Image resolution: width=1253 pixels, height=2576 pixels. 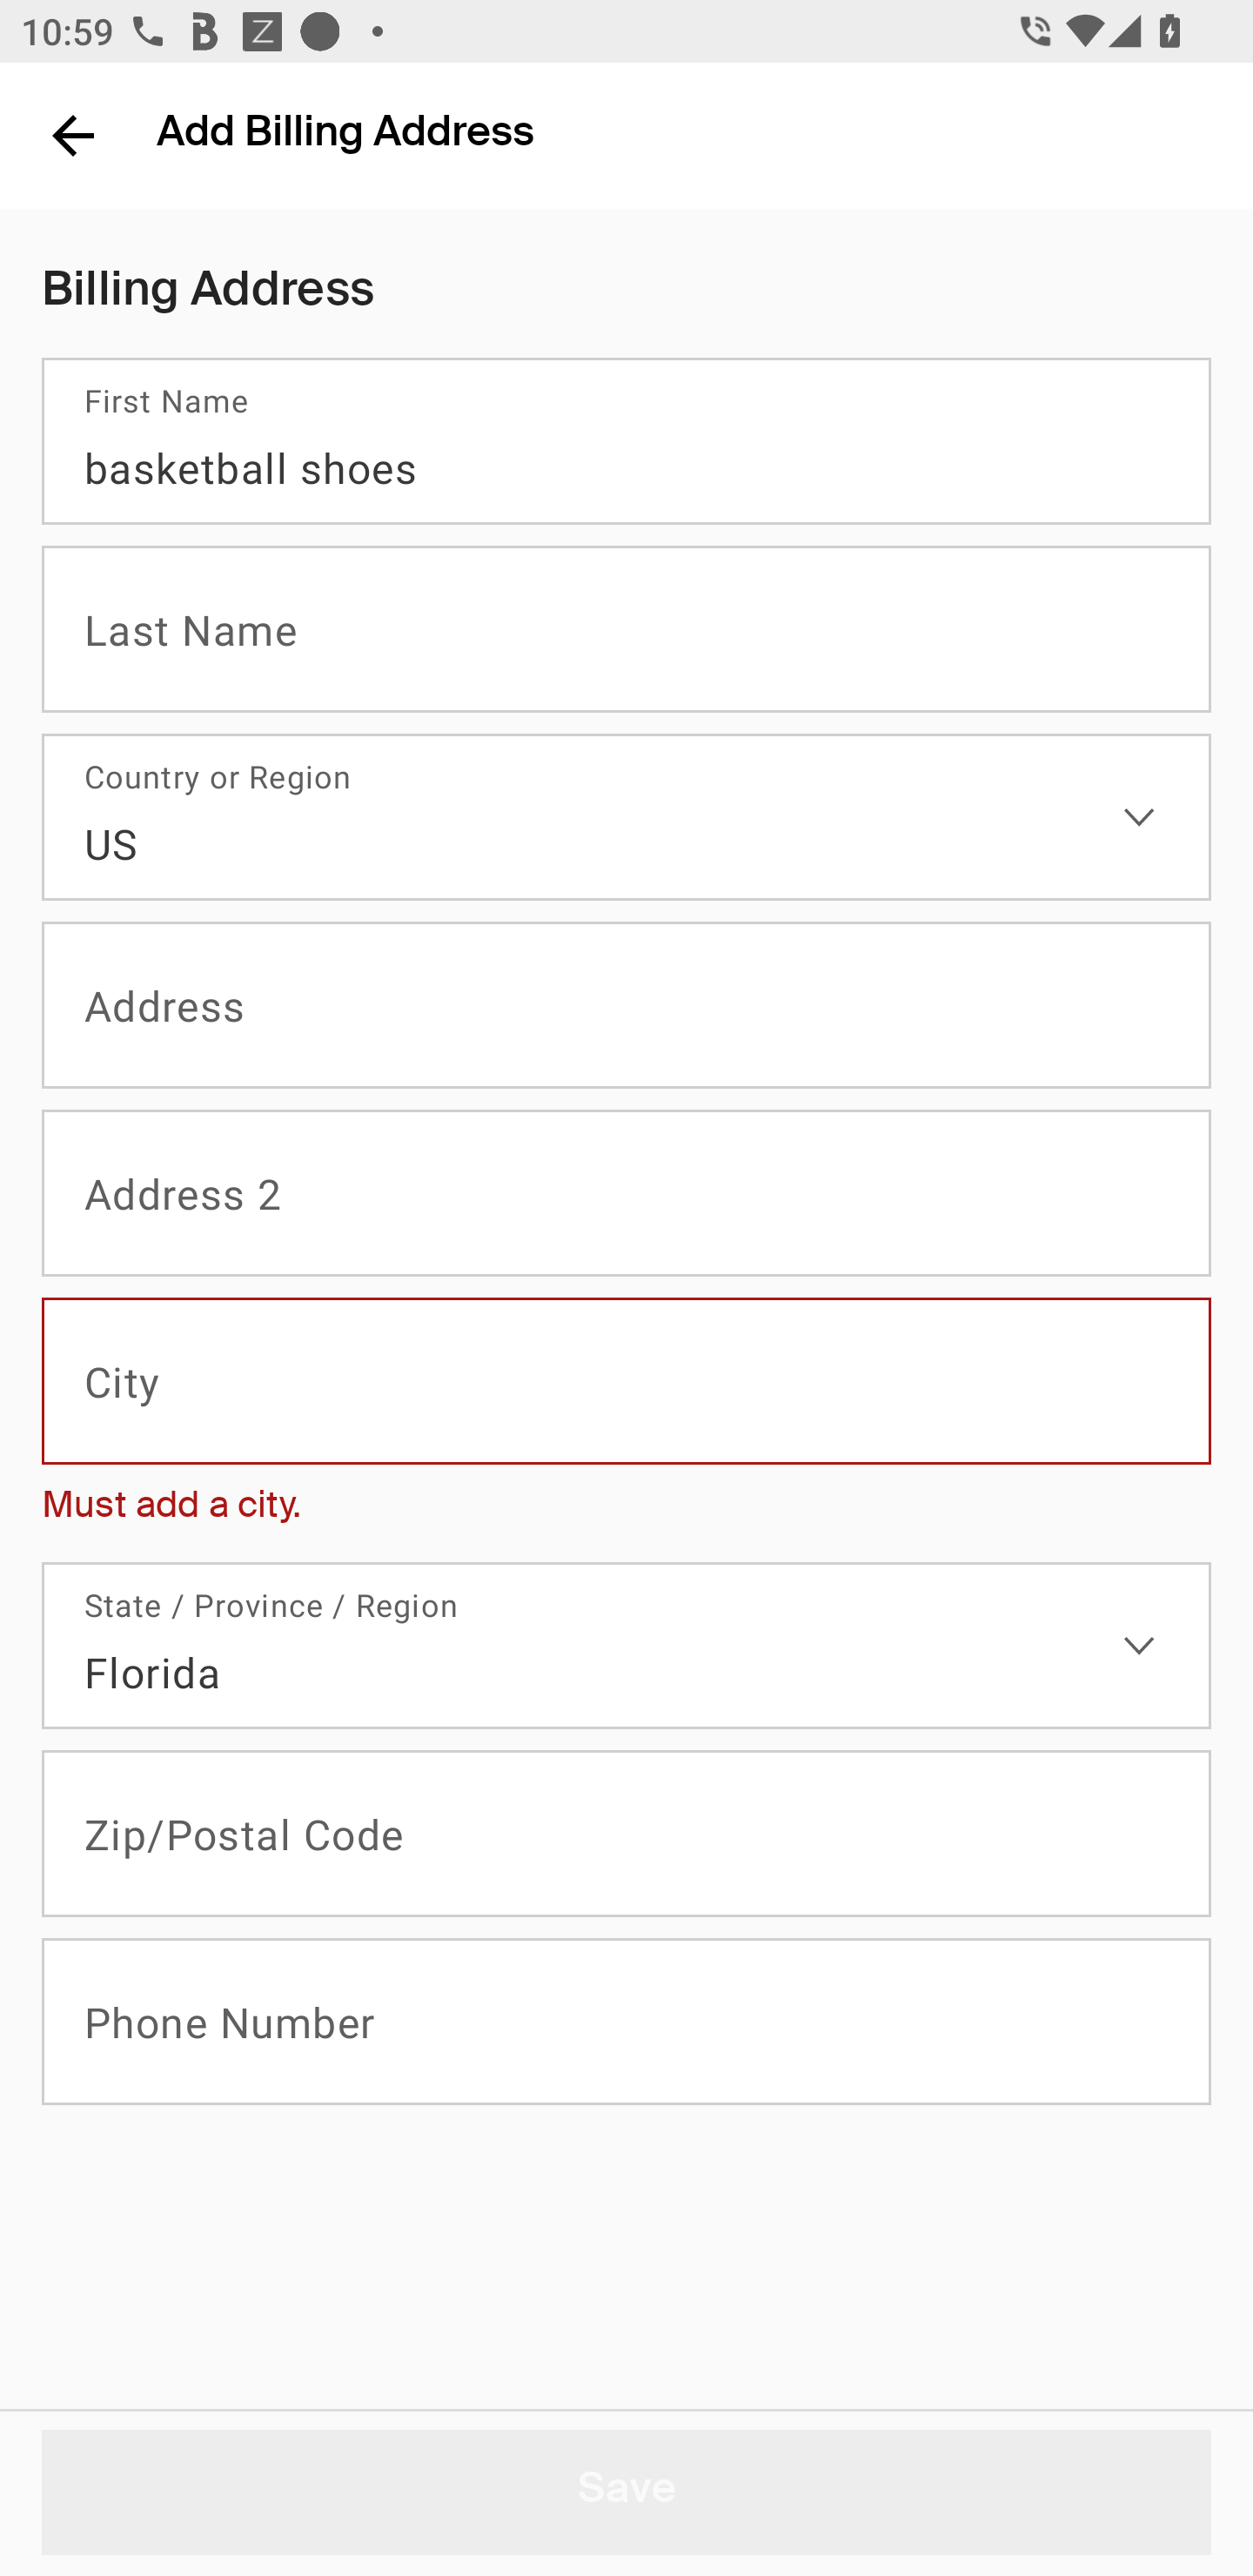 I want to click on Address 2, so click(x=626, y=1194).